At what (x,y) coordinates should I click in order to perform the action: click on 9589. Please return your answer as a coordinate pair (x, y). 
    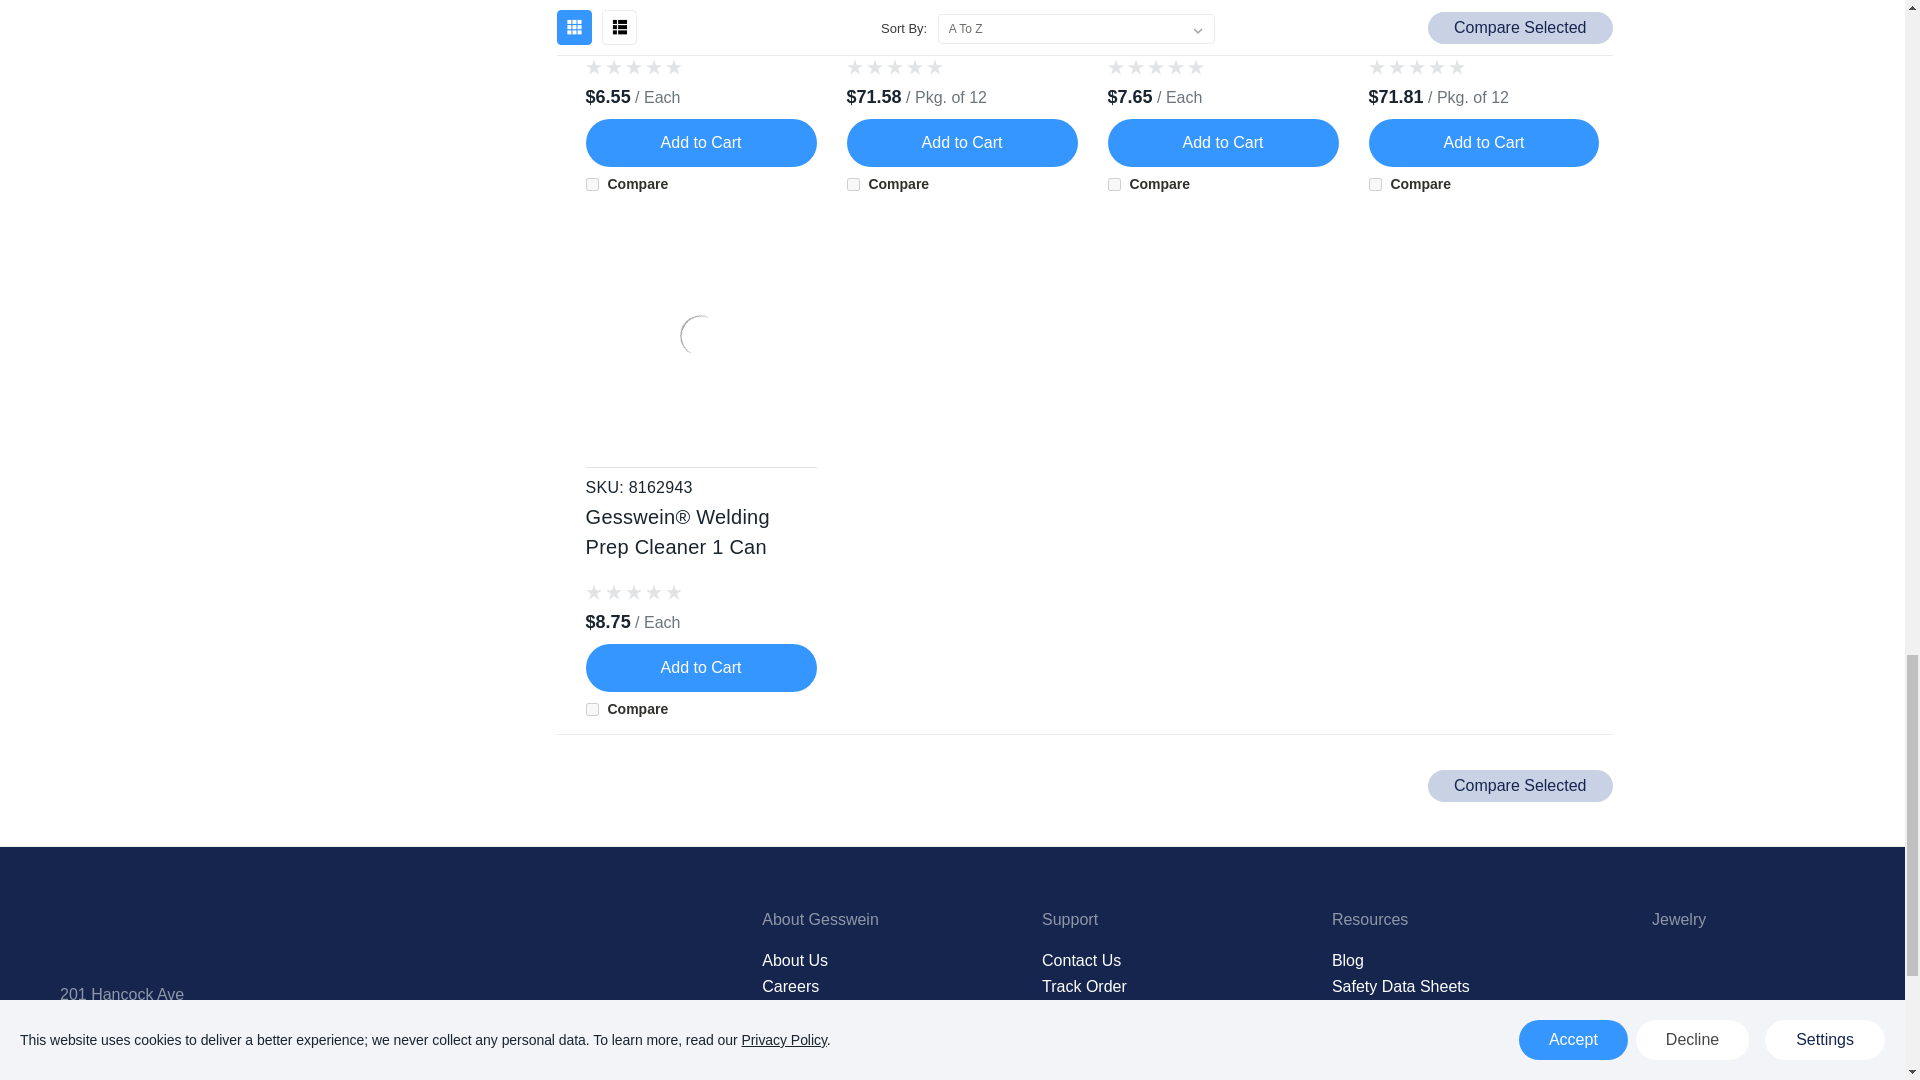
    Looking at the image, I should click on (1374, 184).